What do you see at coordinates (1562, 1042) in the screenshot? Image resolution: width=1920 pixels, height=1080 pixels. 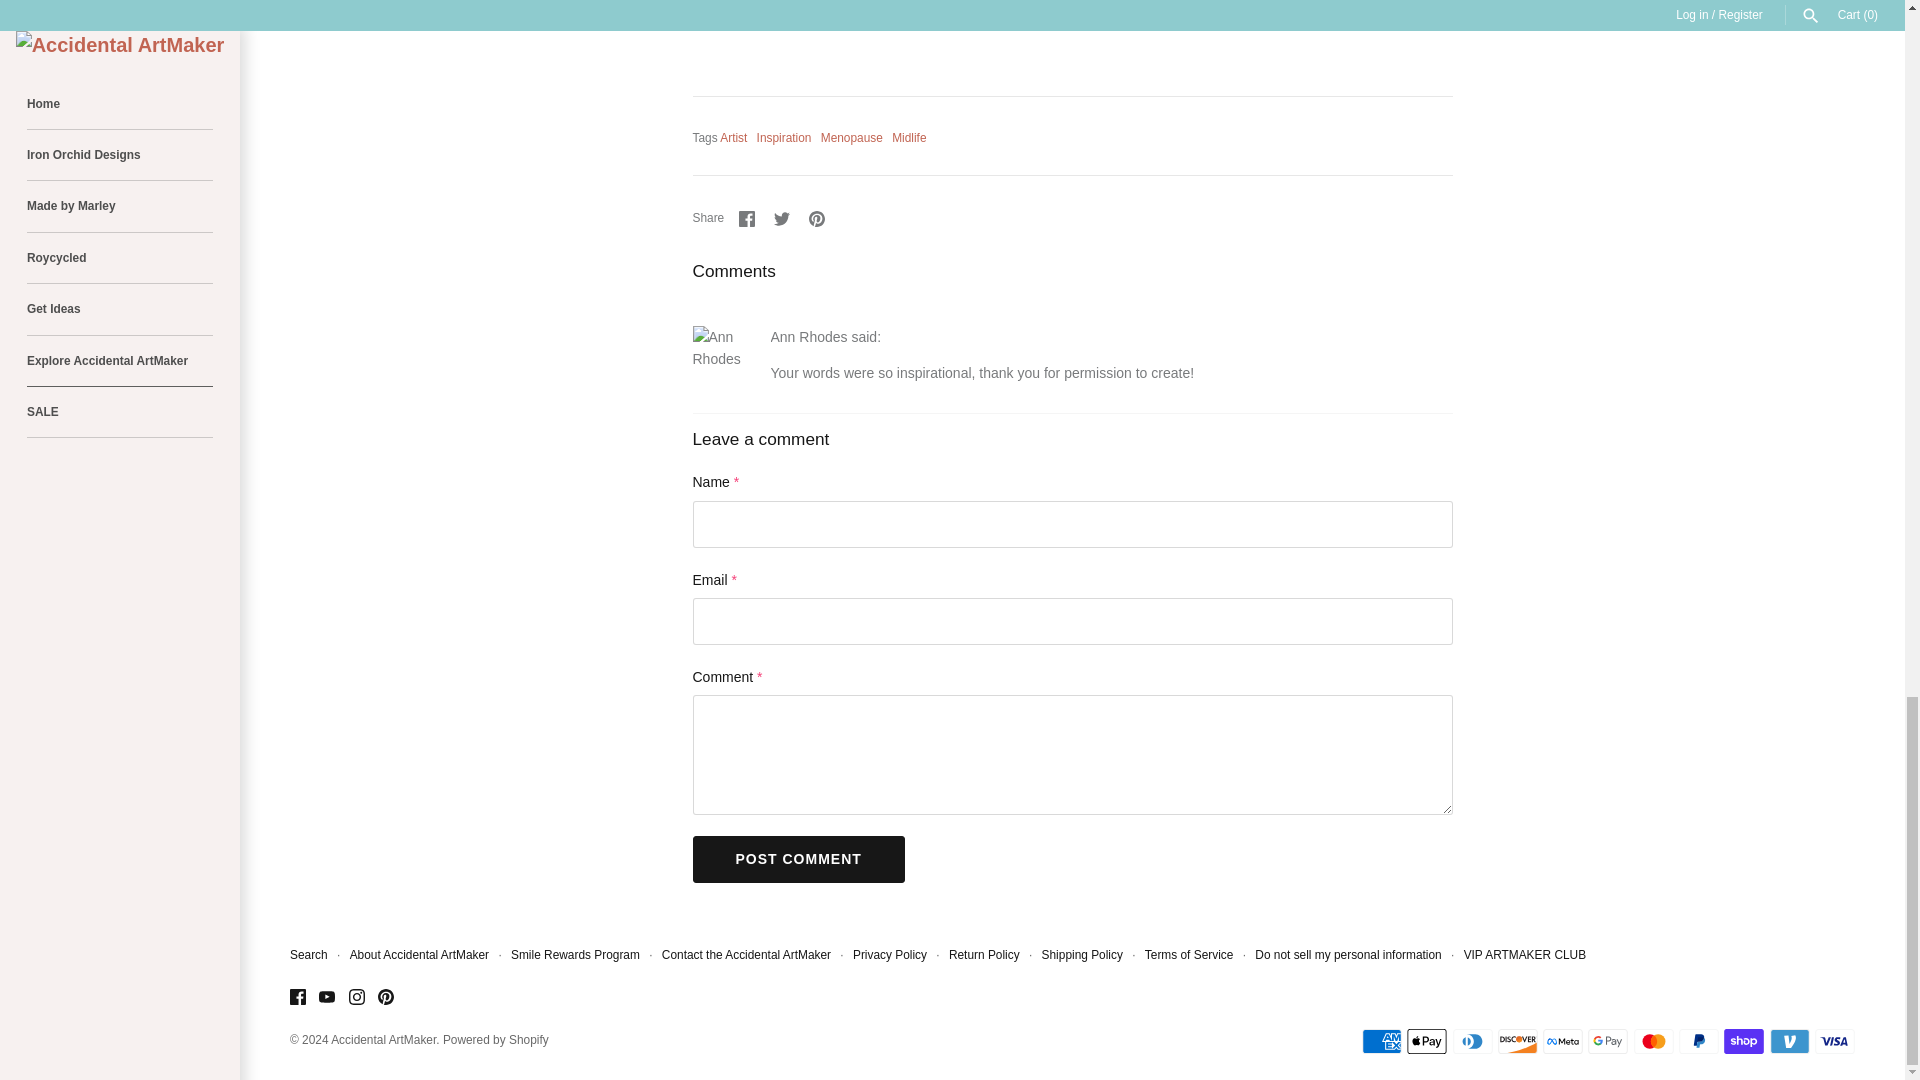 I see `Meta Pay` at bounding box center [1562, 1042].